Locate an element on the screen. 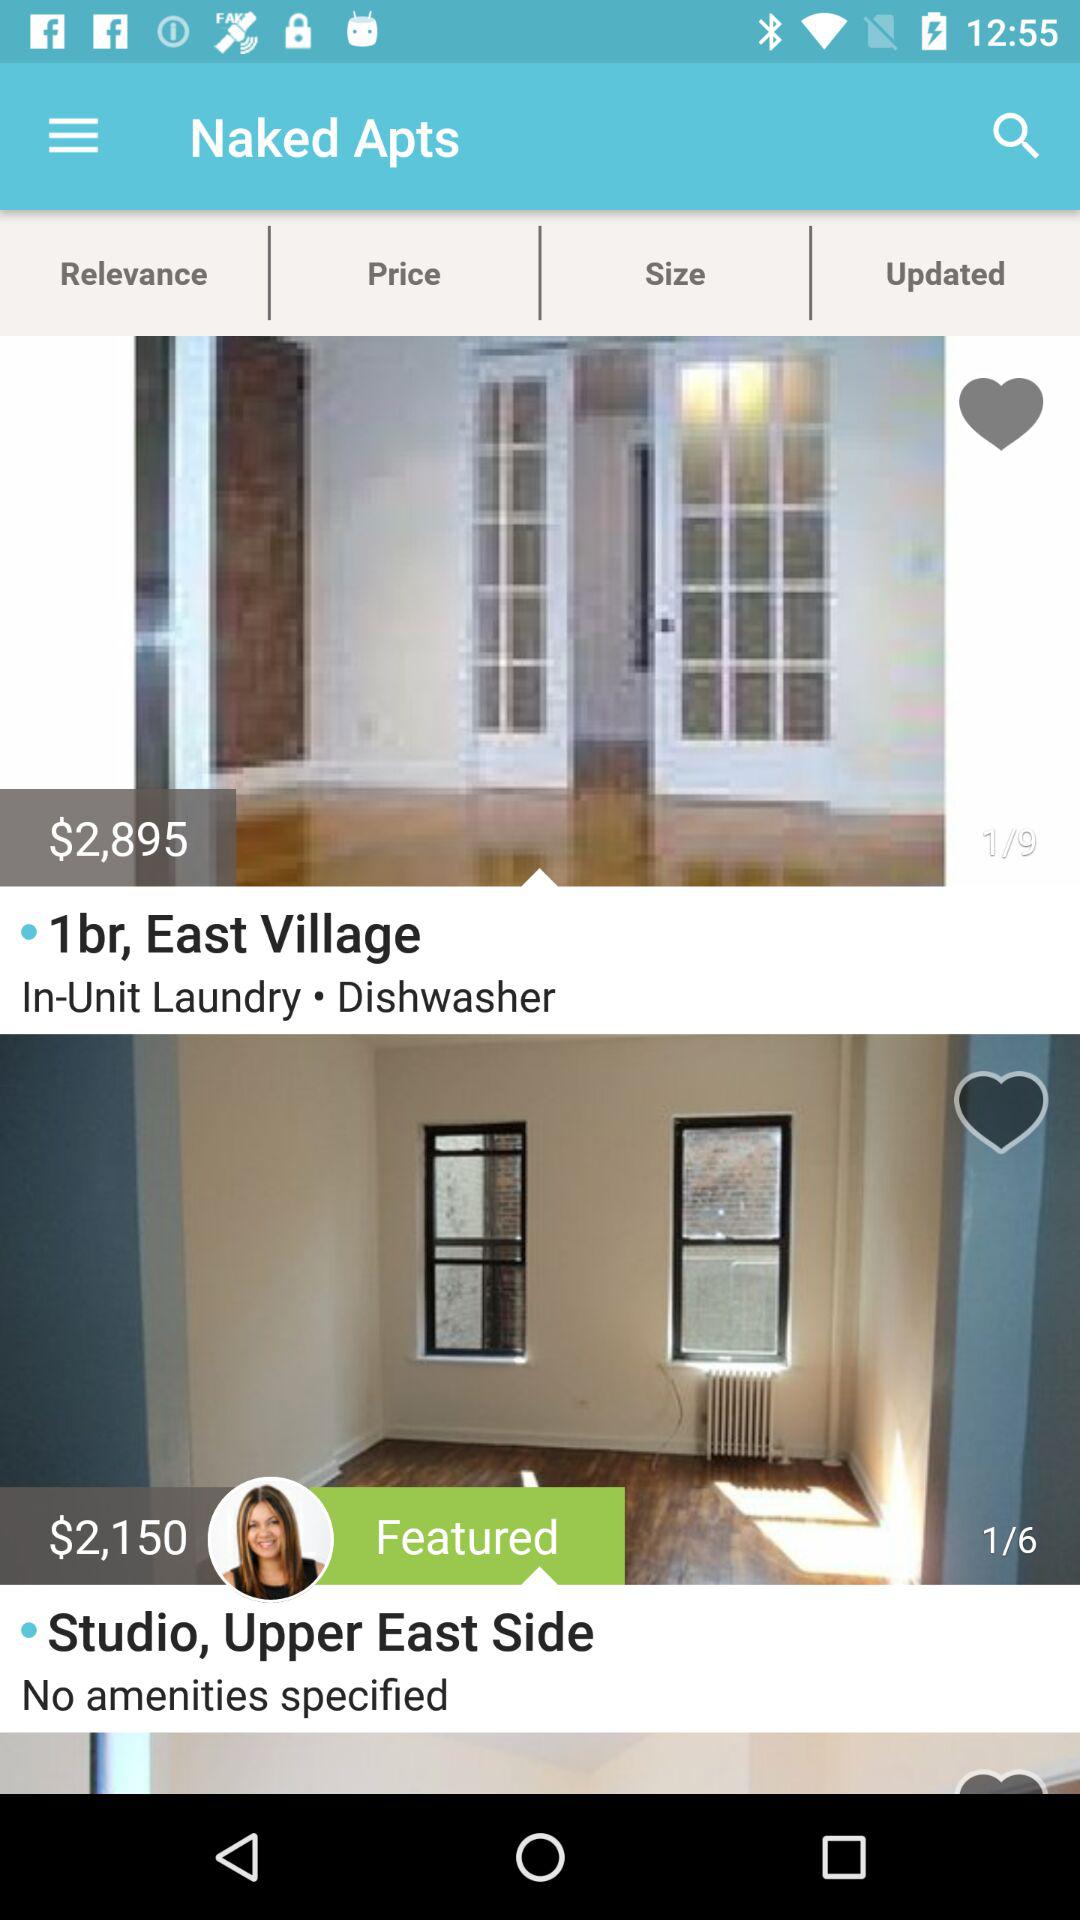  launch the updated is located at coordinates (945, 272).